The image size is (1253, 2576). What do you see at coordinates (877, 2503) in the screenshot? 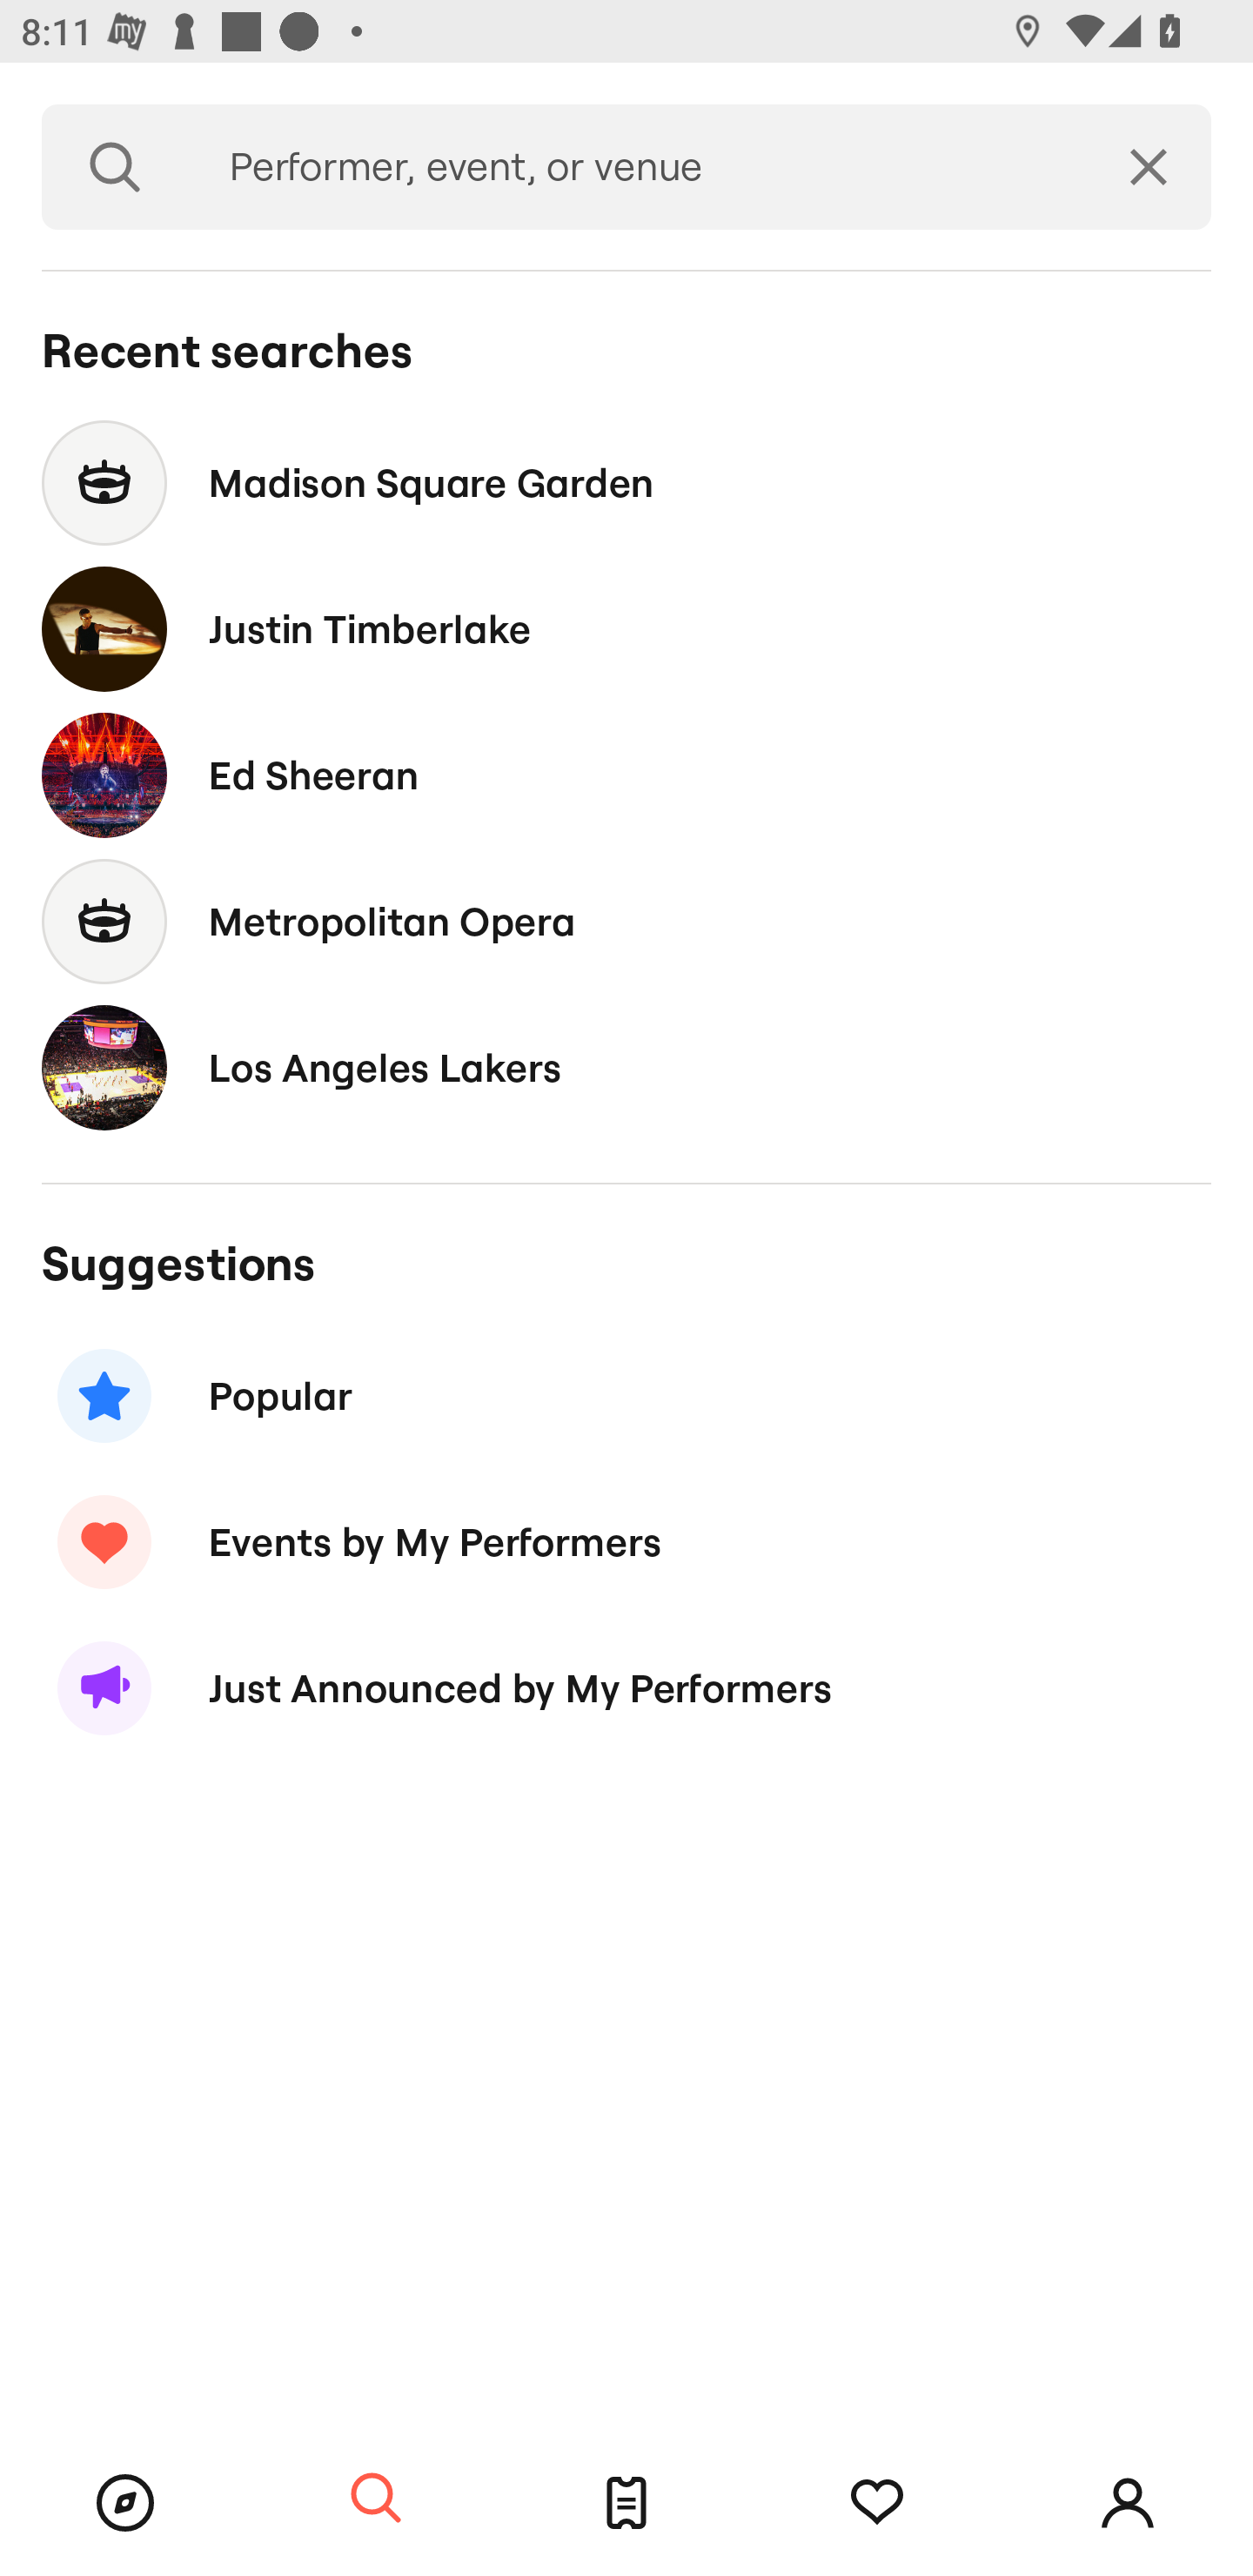
I see `Tracking` at bounding box center [877, 2503].